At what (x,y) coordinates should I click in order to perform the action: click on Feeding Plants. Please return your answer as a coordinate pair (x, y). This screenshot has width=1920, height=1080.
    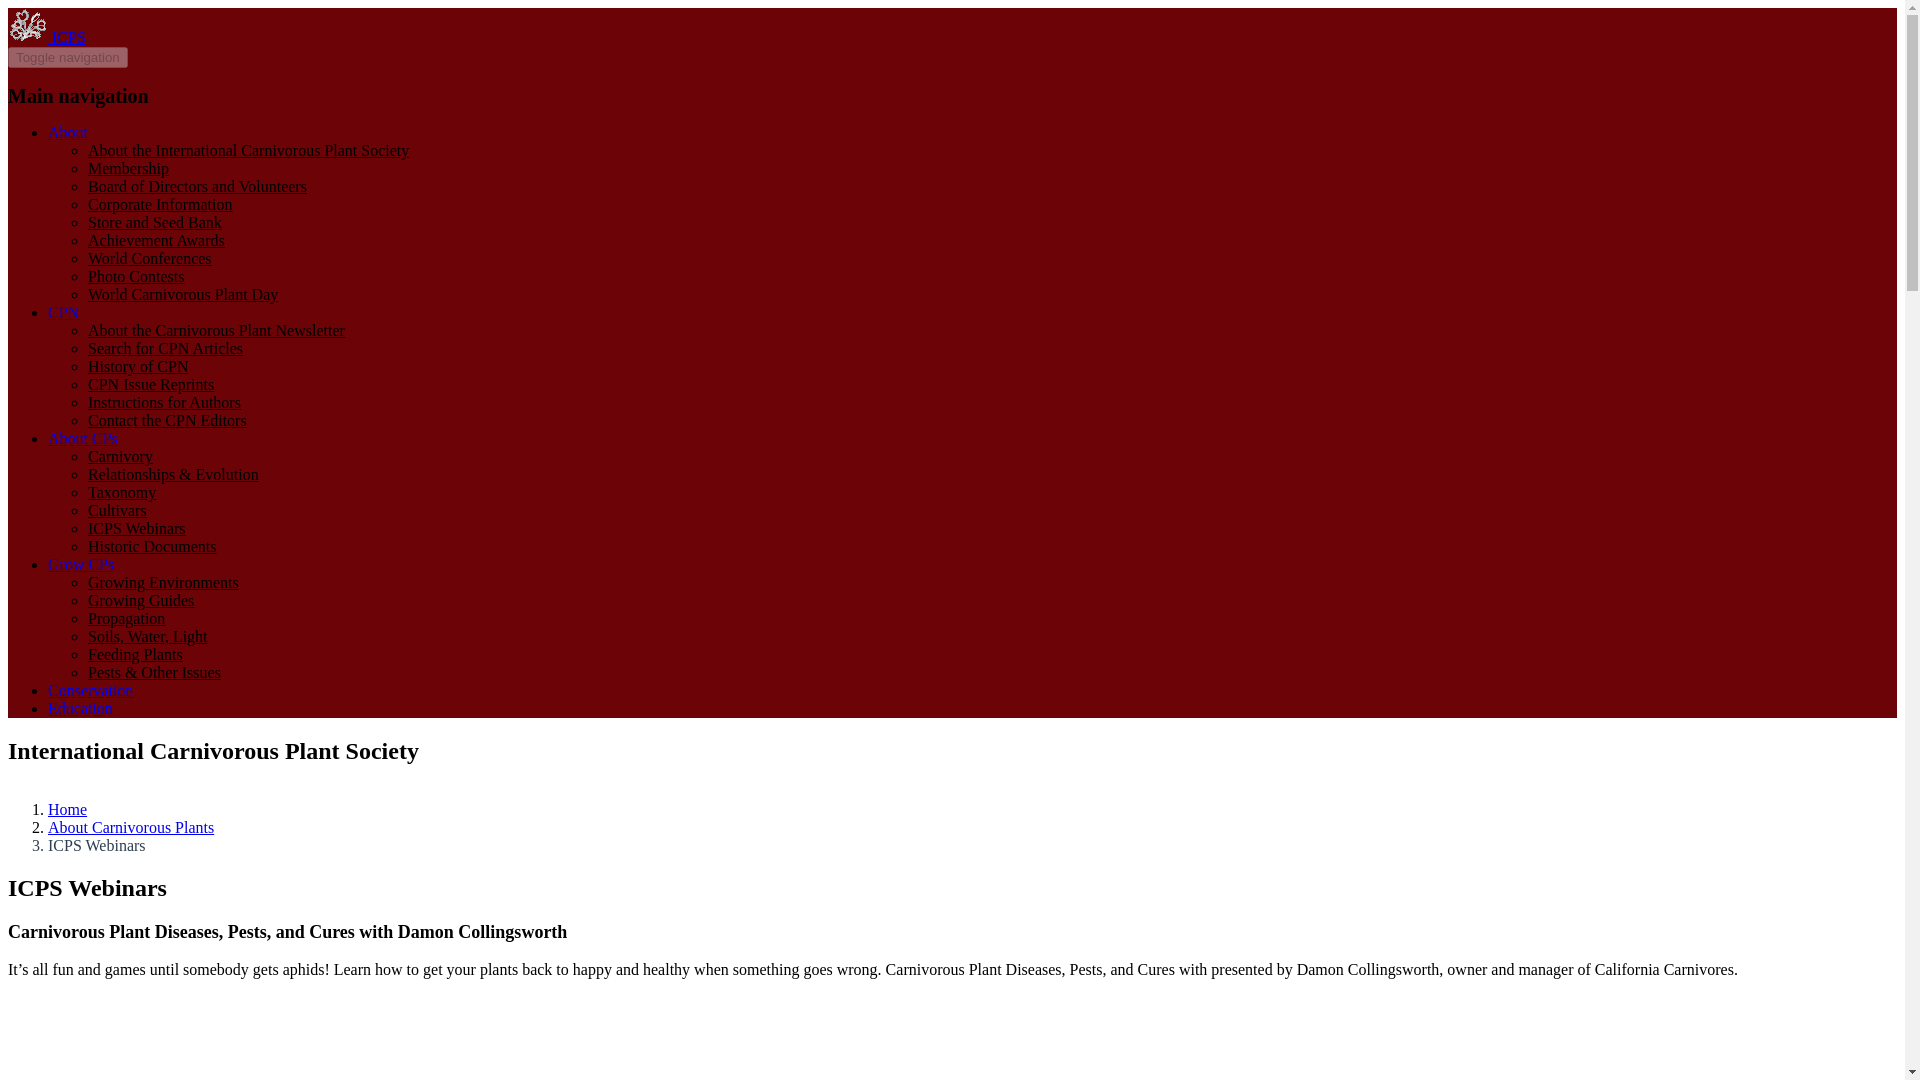
    Looking at the image, I should click on (135, 654).